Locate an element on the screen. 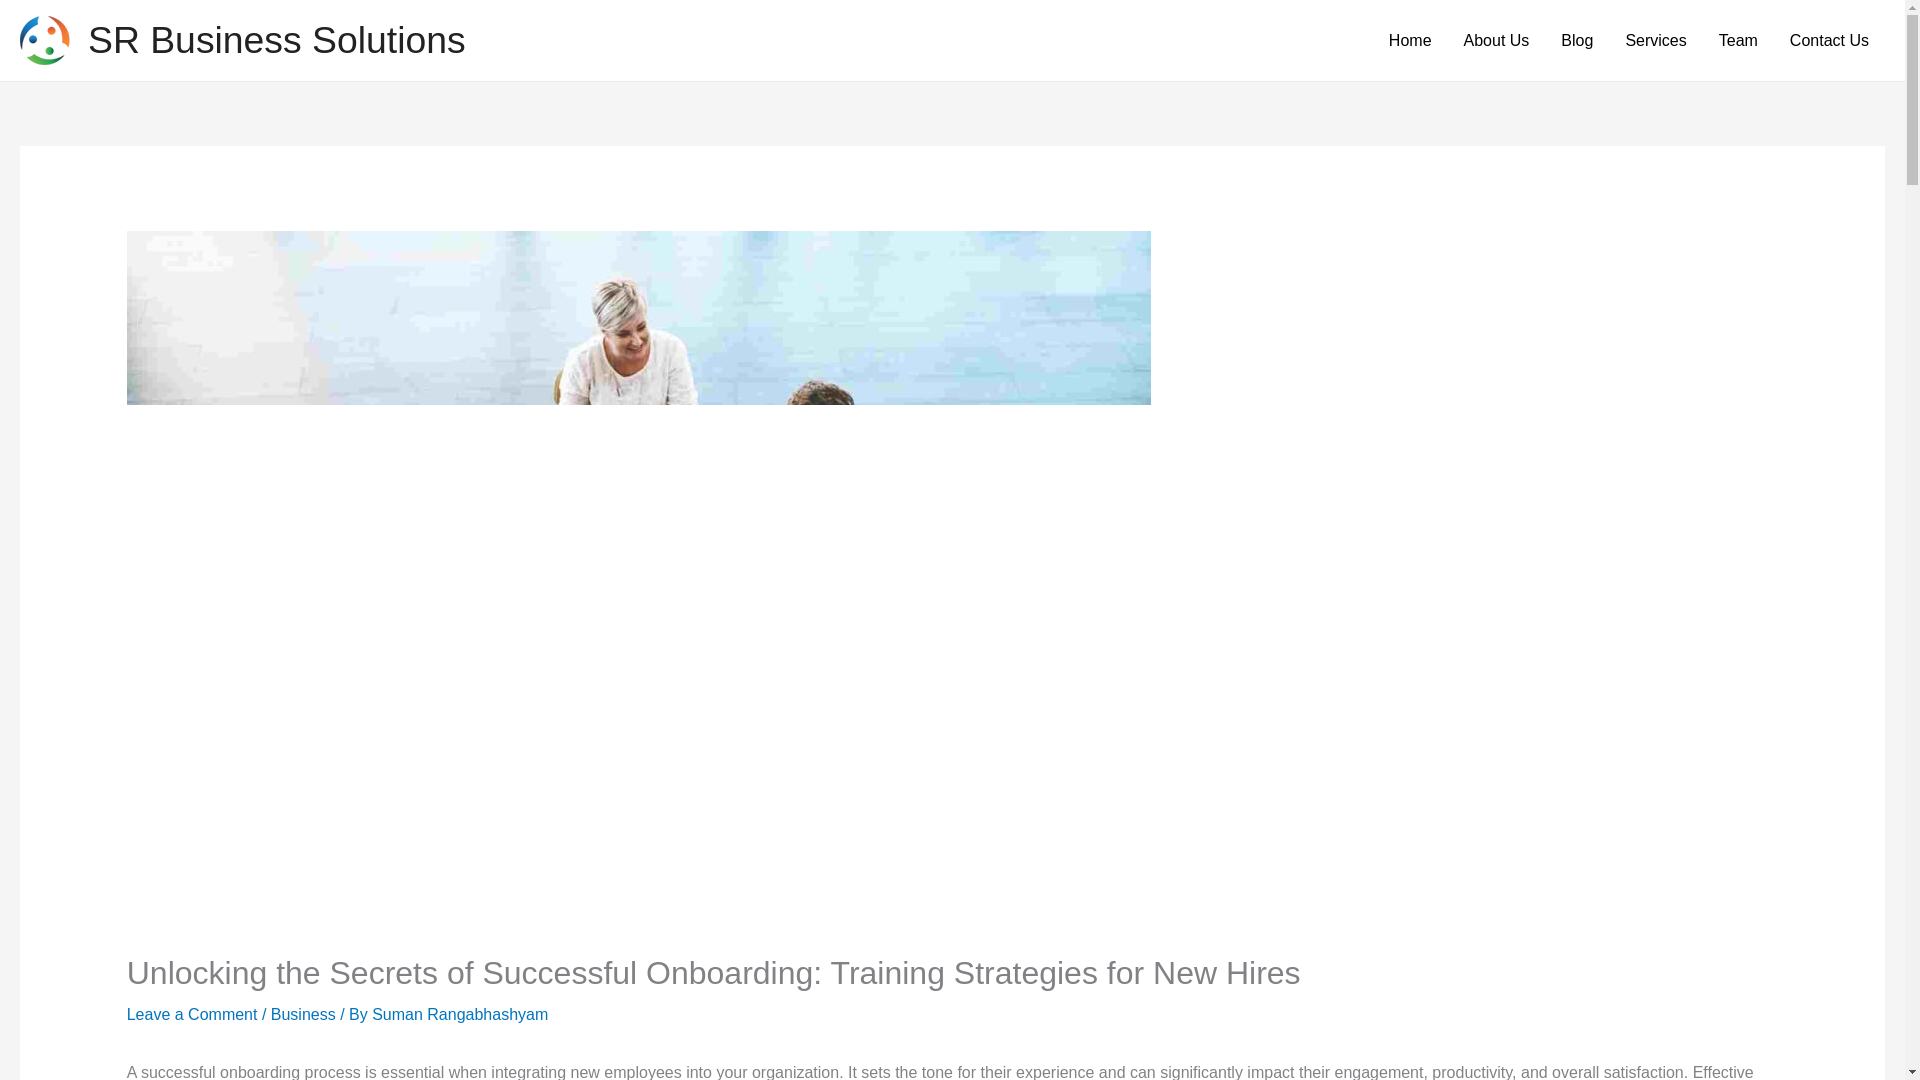  About Us is located at coordinates (1496, 40).